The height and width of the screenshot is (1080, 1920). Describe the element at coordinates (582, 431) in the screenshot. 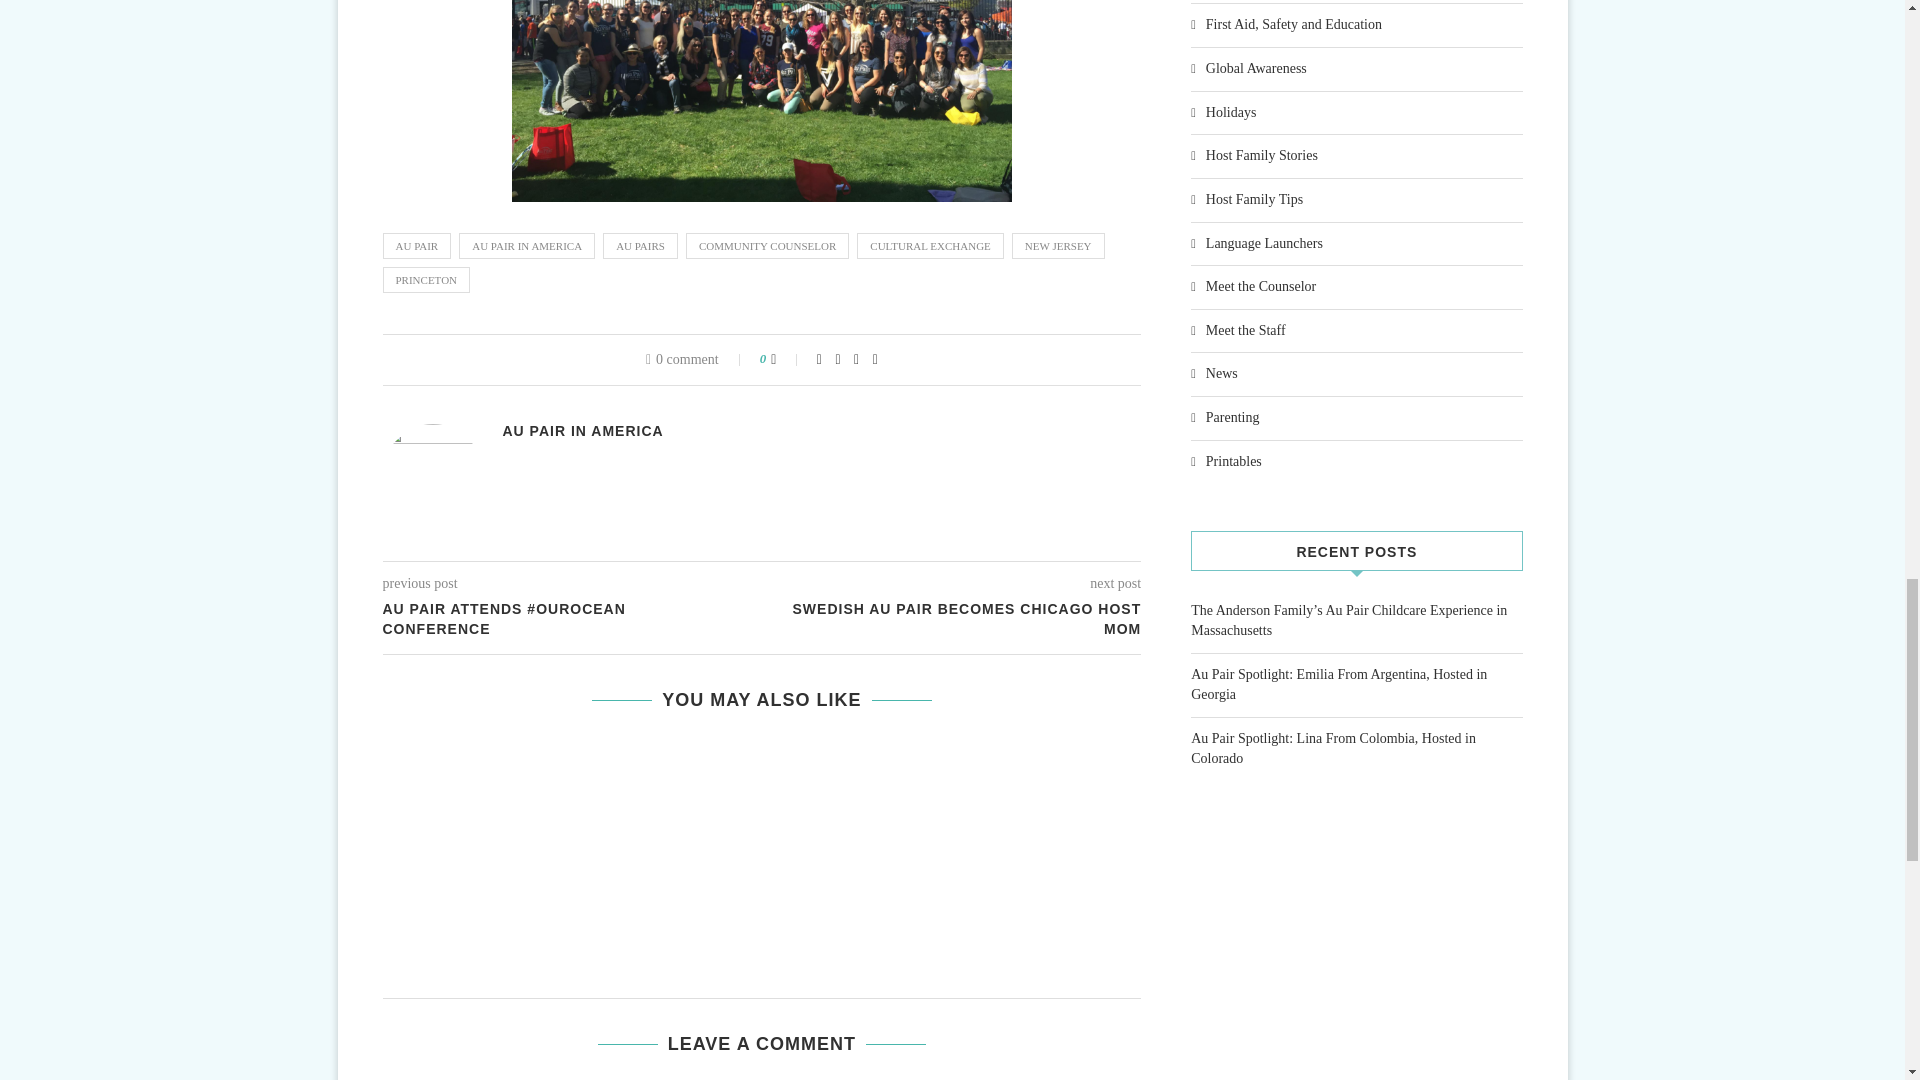

I see `Posts by Au Pair in America` at that location.